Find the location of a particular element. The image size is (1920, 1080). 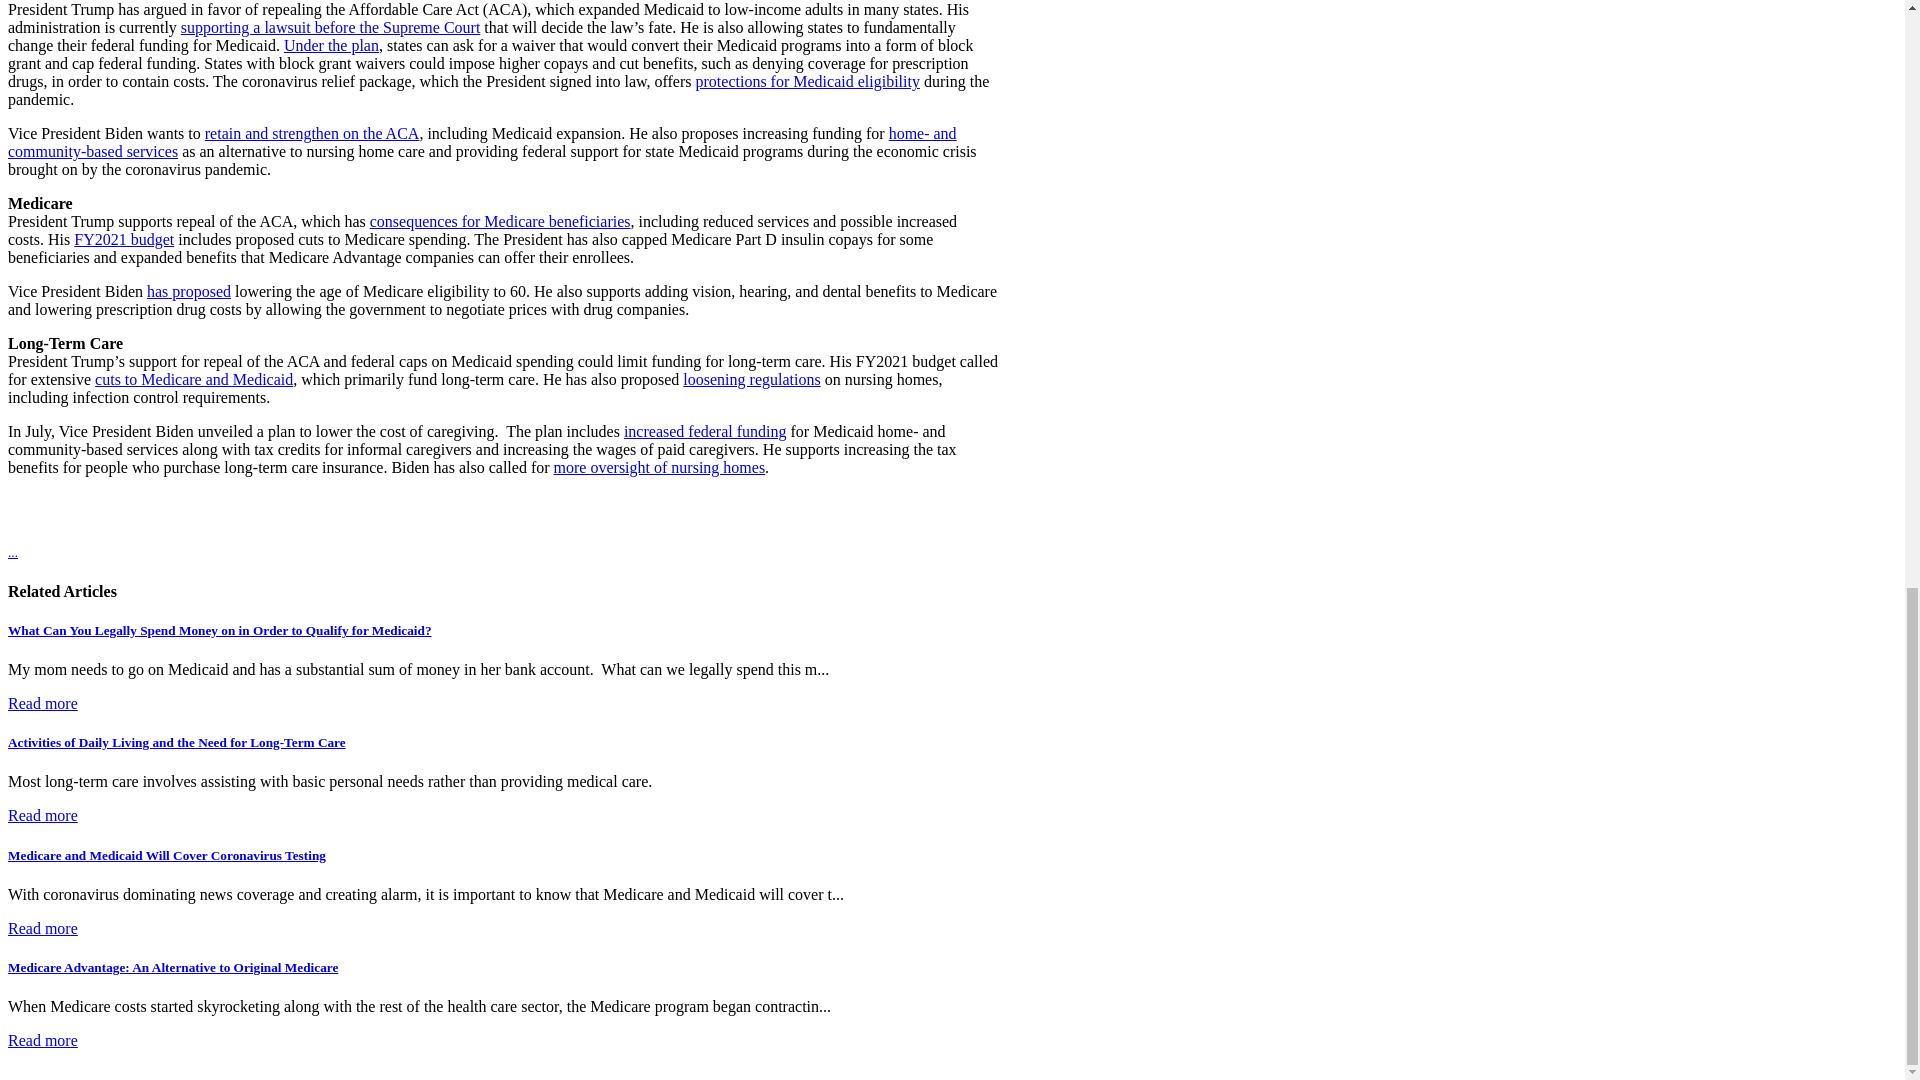

protections for Medicaid eligibility is located at coordinates (807, 81).